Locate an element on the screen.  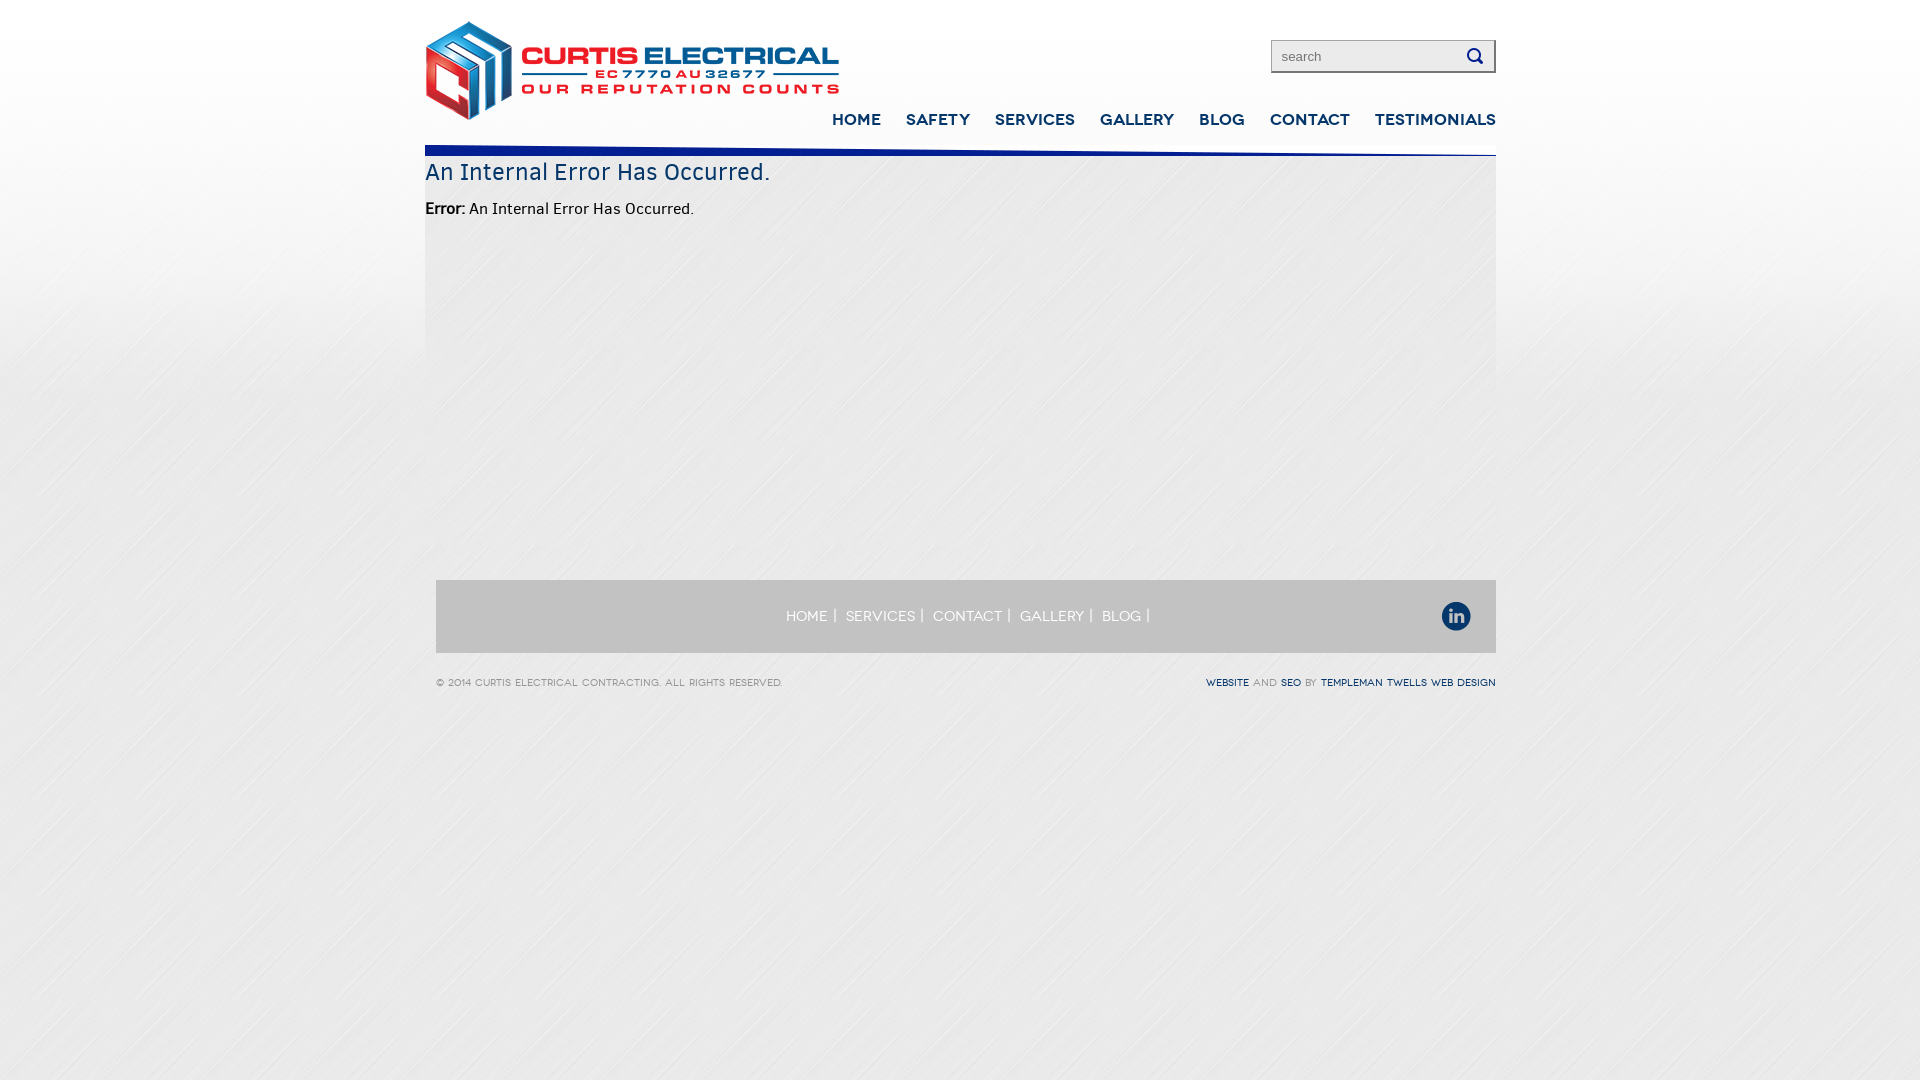
Website is located at coordinates (1228, 683).